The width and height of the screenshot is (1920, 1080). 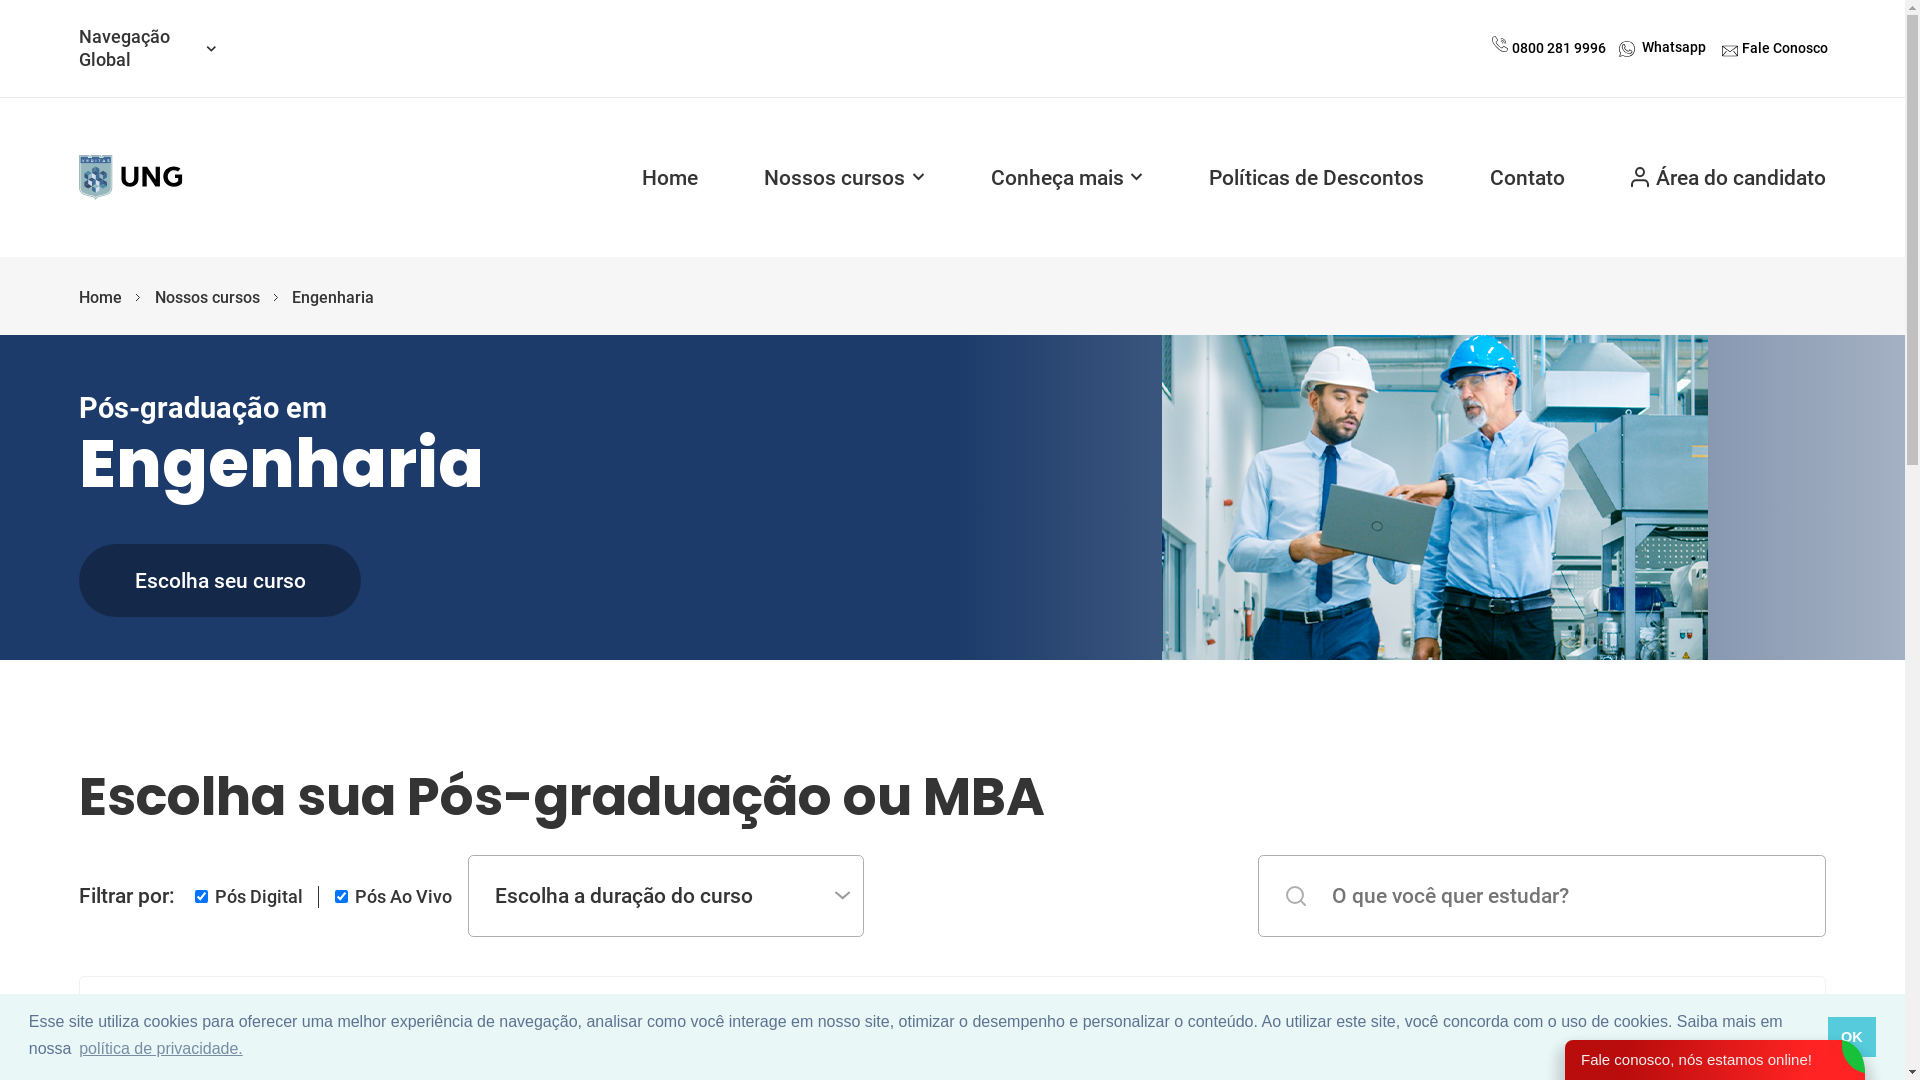 I want to click on Contato, so click(x=1528, y=177).